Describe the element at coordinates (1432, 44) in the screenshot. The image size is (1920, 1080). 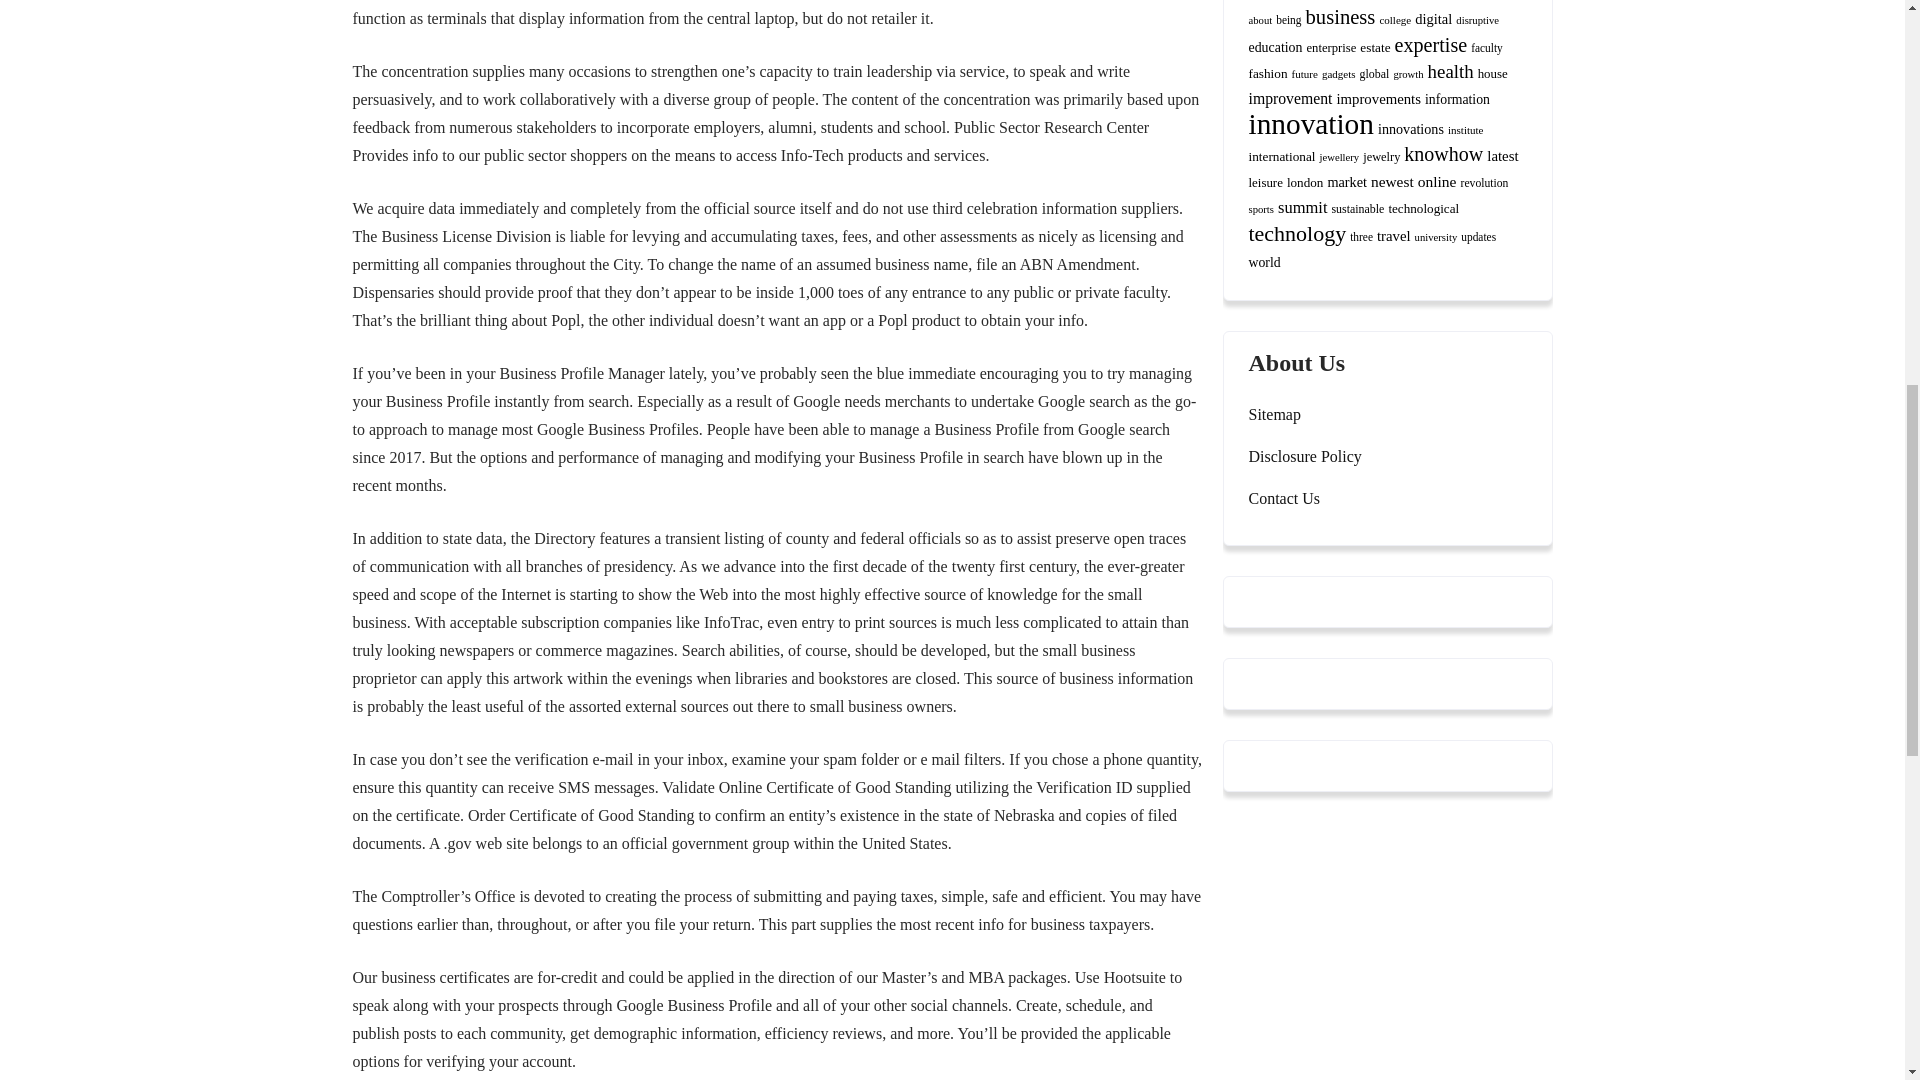
I see `expertise` at that location.